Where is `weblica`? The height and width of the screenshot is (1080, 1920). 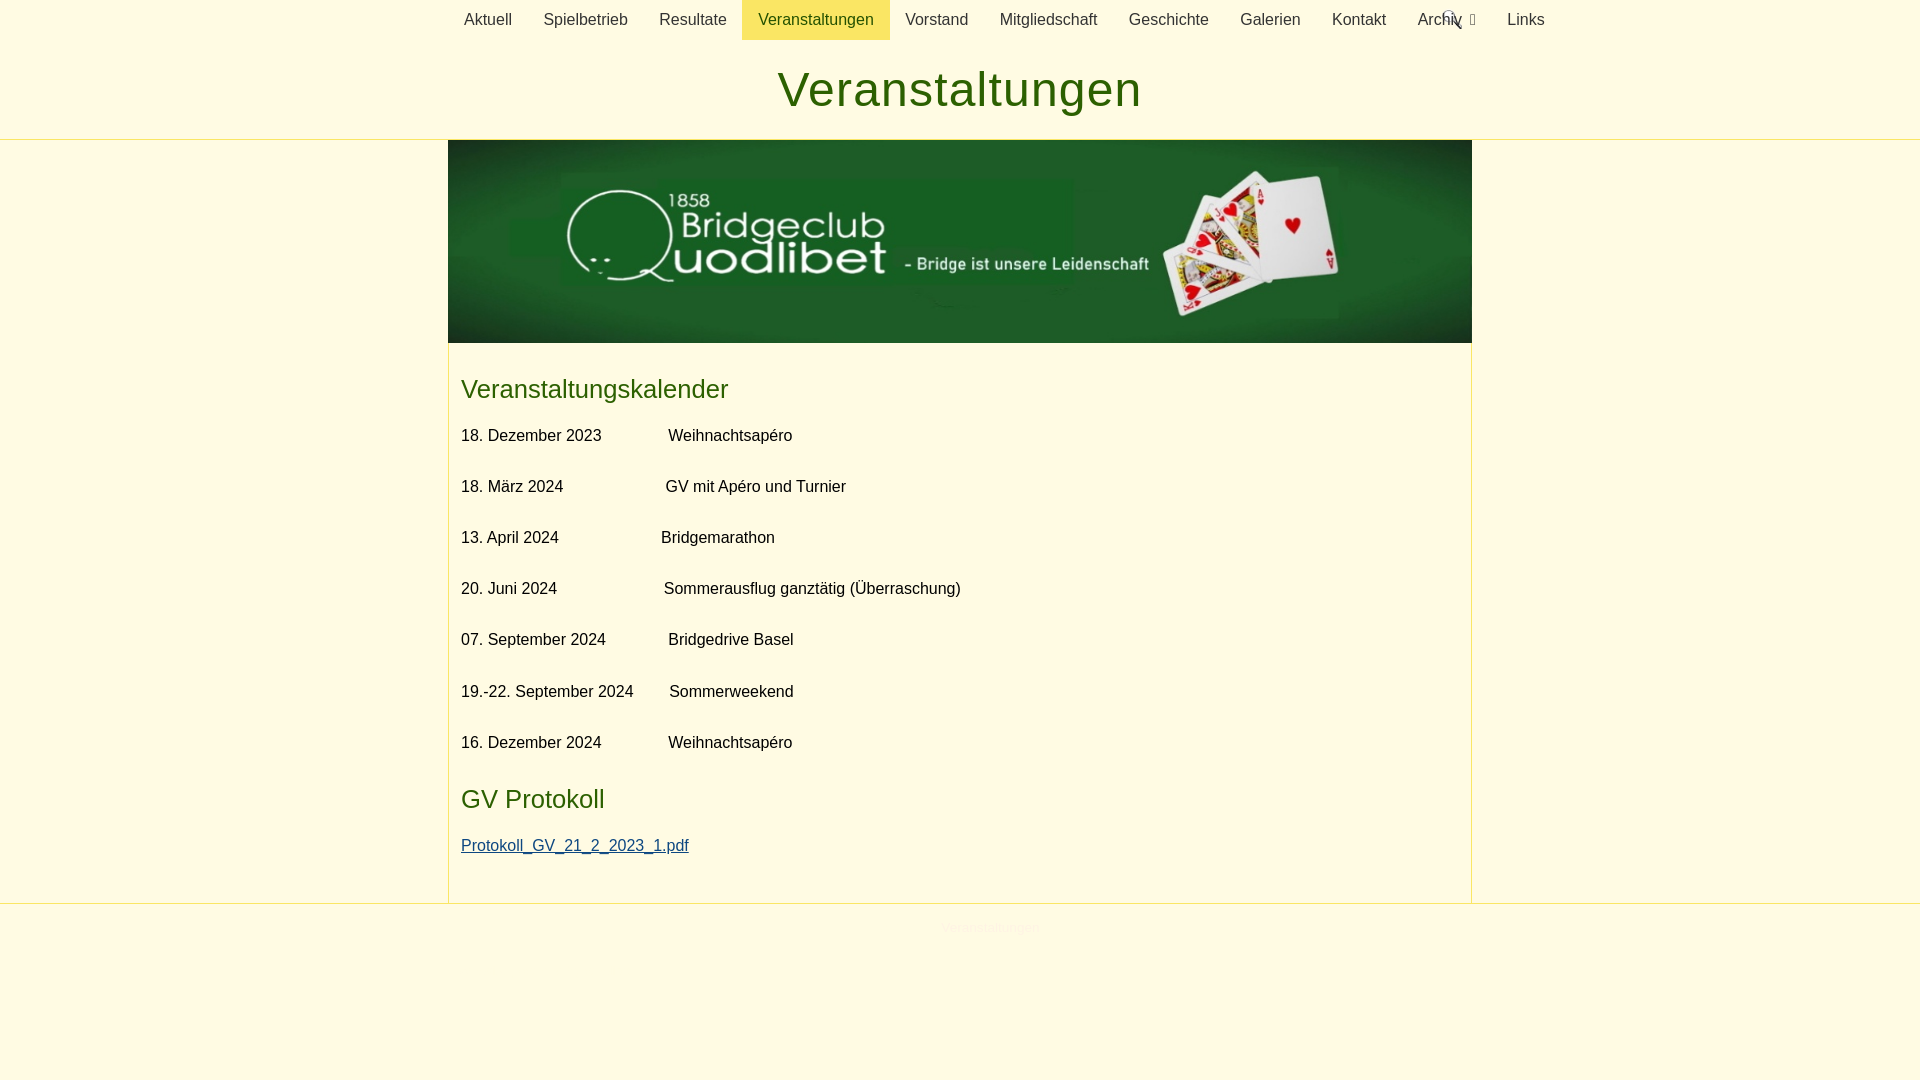 weblica is located at coordinates (608, 970).